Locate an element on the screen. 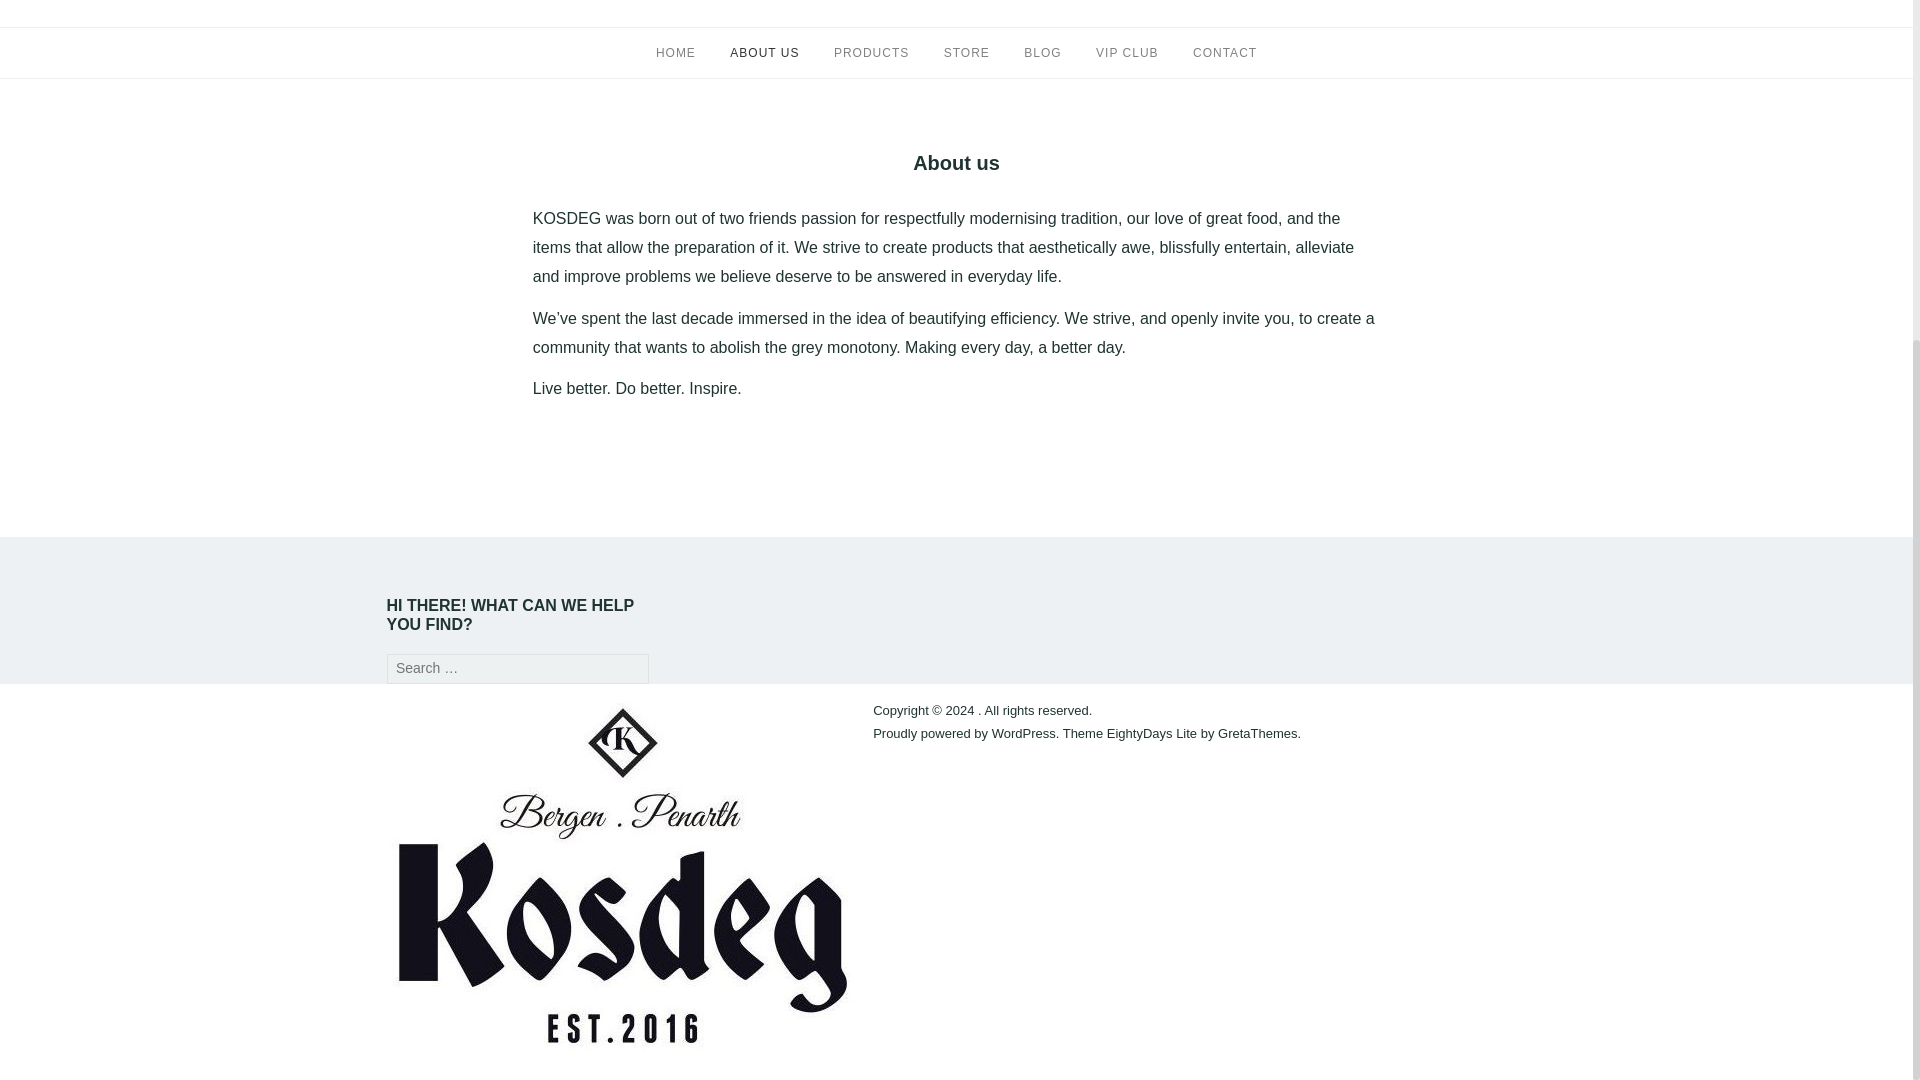 The height and width of the screenshot is (1080, 1920). EightyDays Lite is located at coordinates (1152, 732).